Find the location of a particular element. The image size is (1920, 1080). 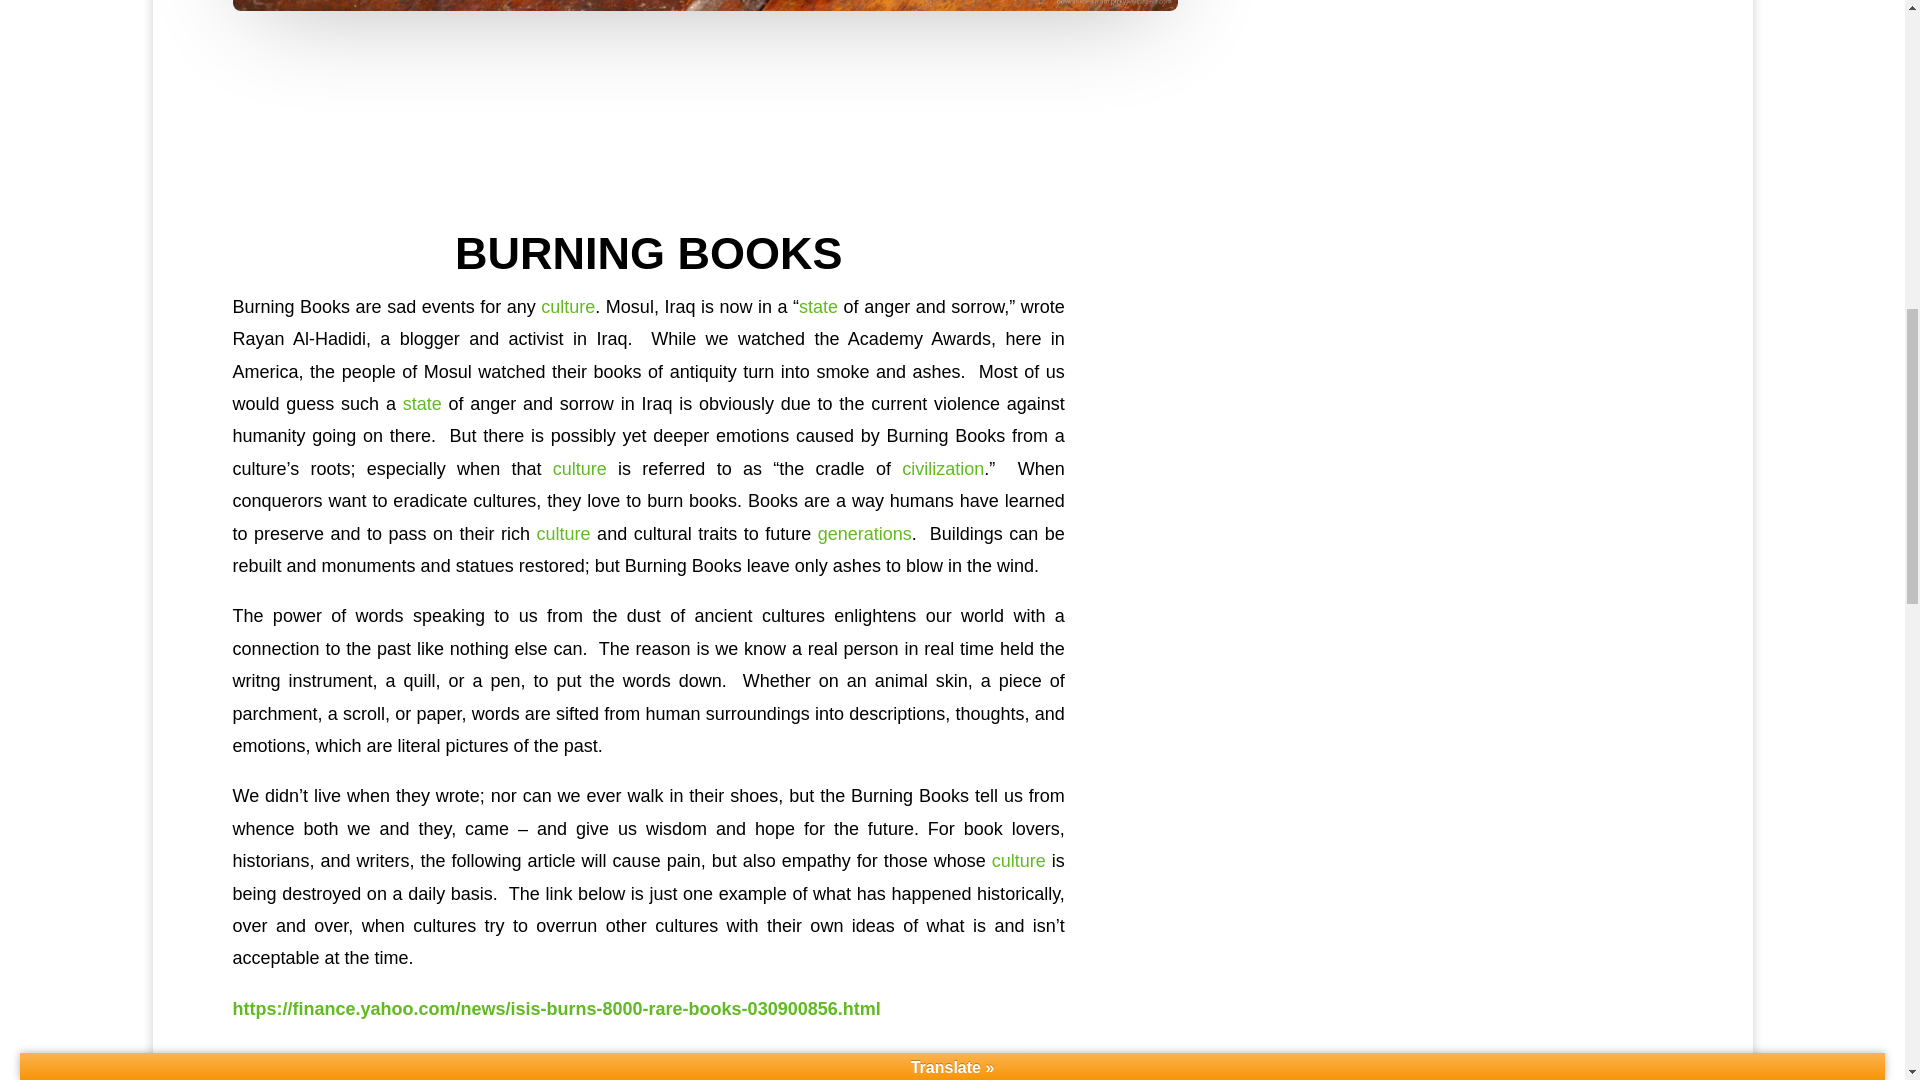

generations is located at coordinates (864, 534).